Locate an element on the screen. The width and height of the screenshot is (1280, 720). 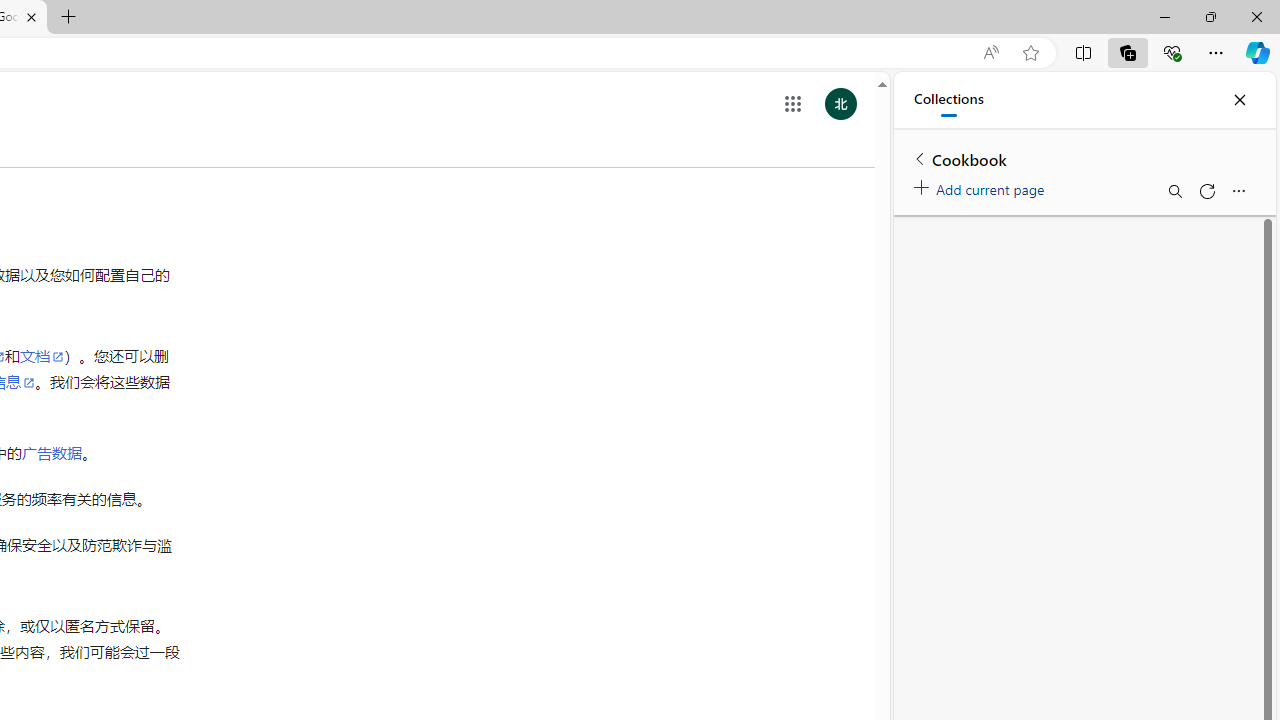
Add current page is located at coordinates (982, 186).